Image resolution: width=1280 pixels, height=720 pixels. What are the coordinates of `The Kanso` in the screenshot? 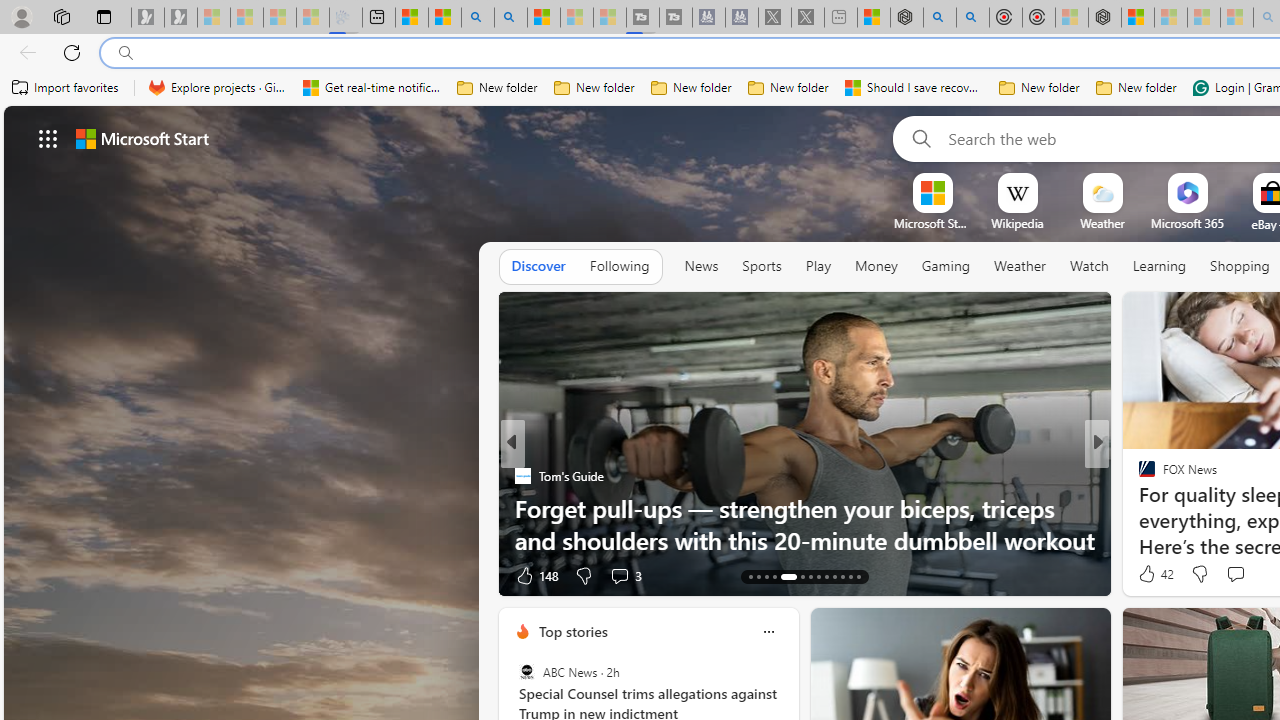 It's located at (1138, 508).